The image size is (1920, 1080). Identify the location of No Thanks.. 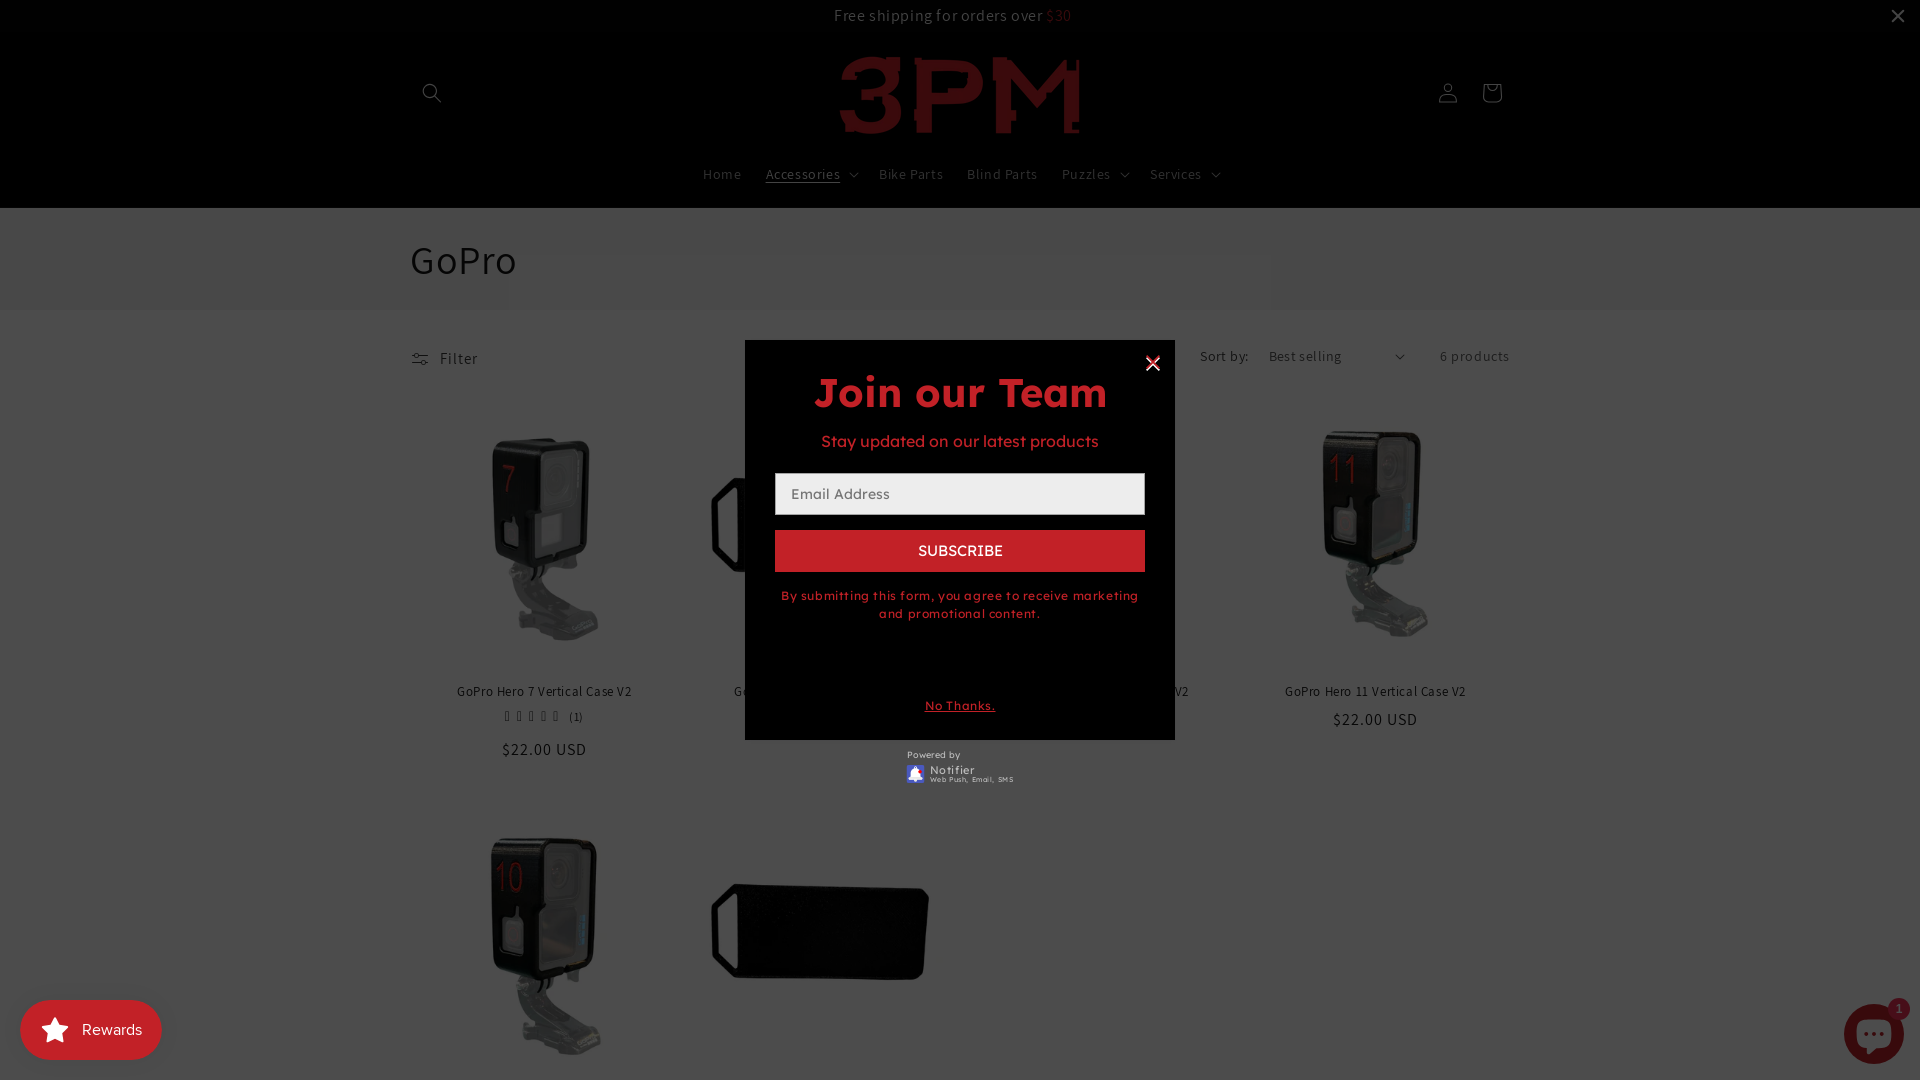
(959, 706).